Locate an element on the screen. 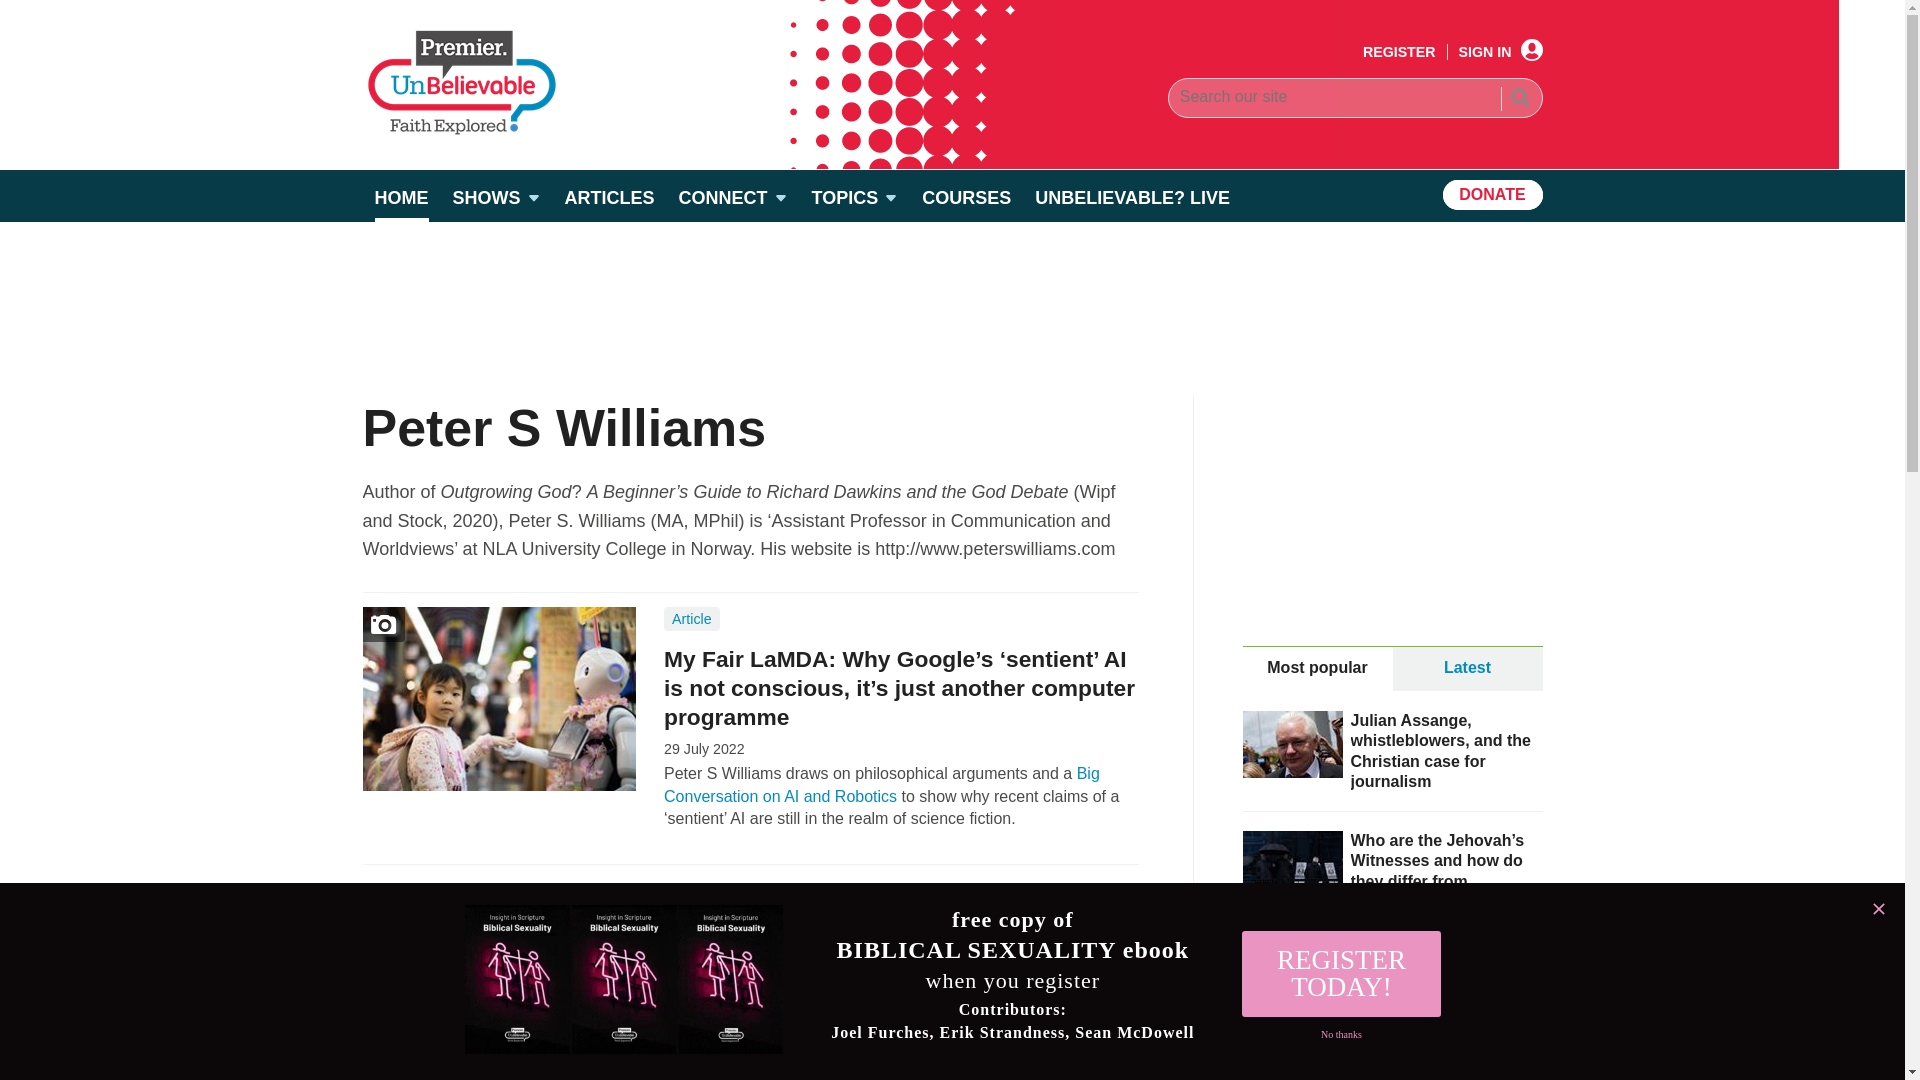 The width and height of the screenshot is (1920, 1080). Read our cookie policy is located at coordinates (242, 974).